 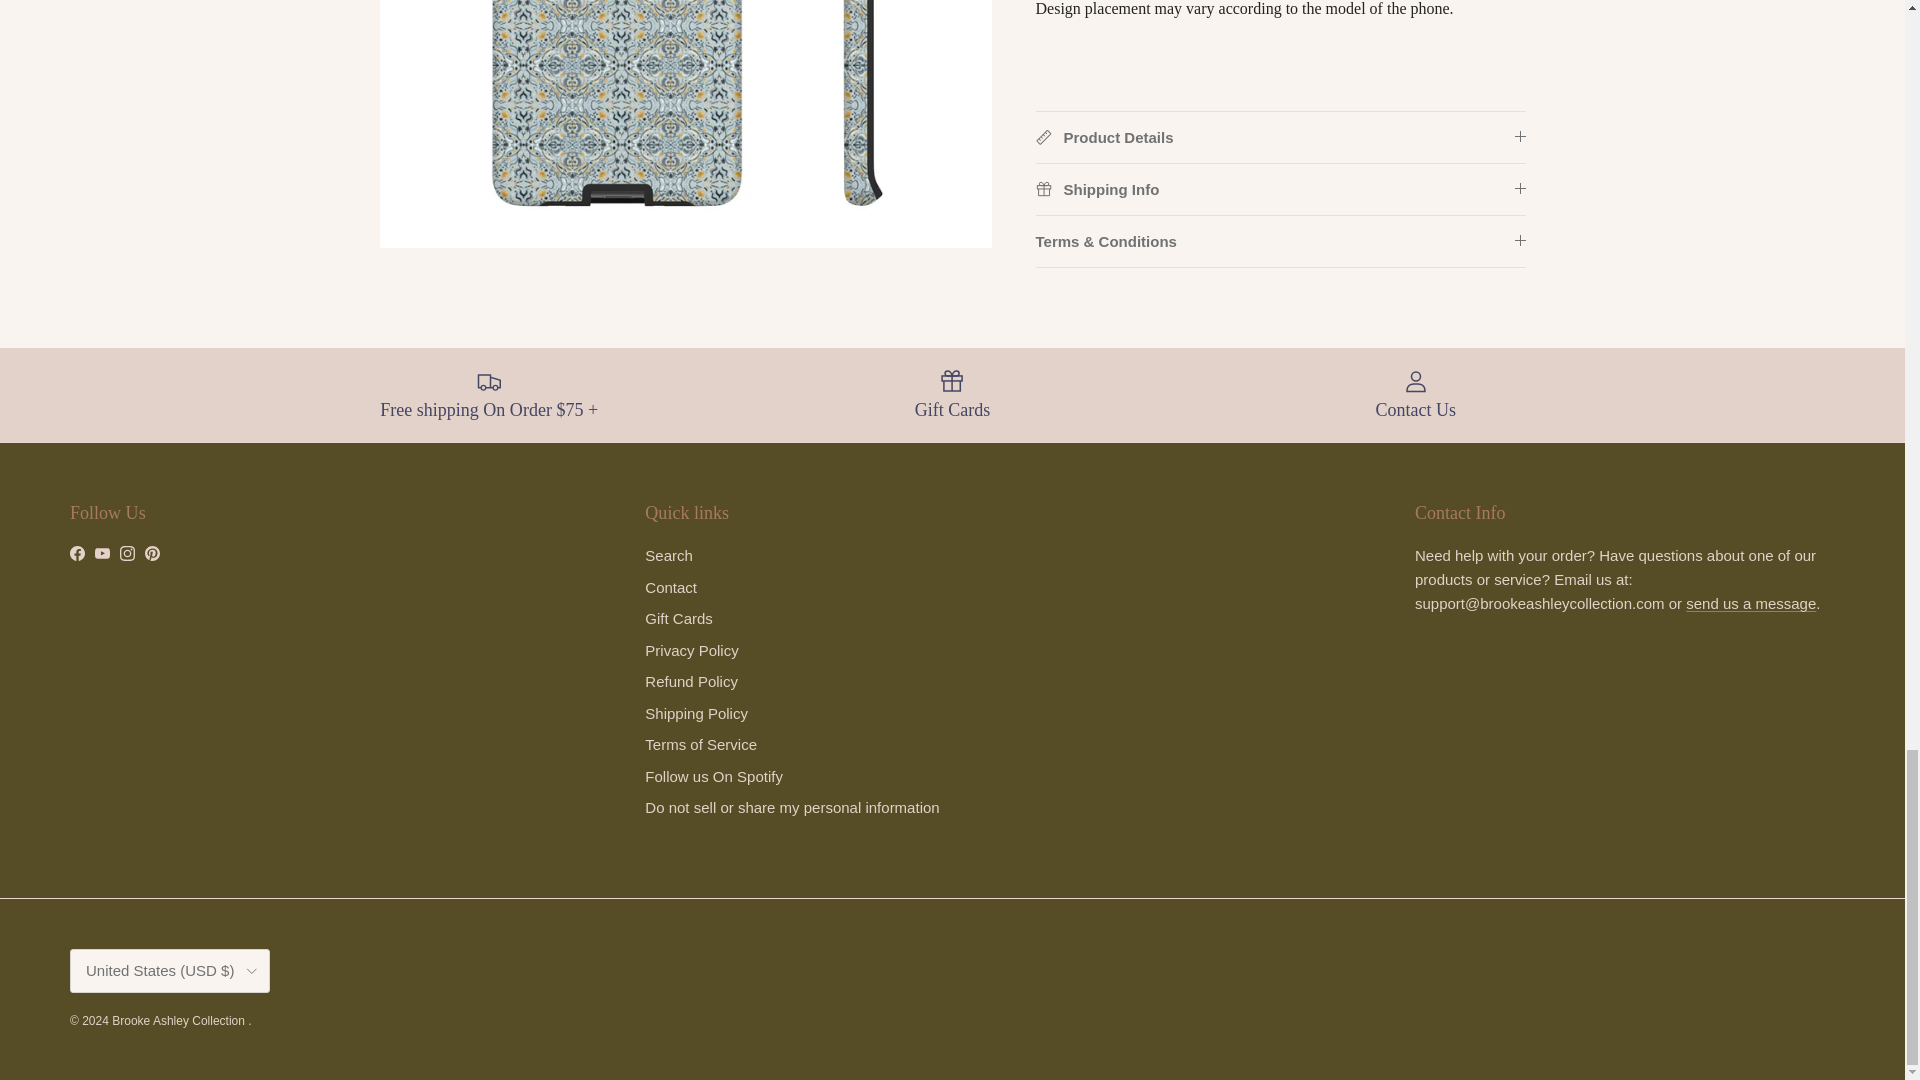 I want to click on Brooke Ashley Collection  on Facebook, so click(x=76, y=553).